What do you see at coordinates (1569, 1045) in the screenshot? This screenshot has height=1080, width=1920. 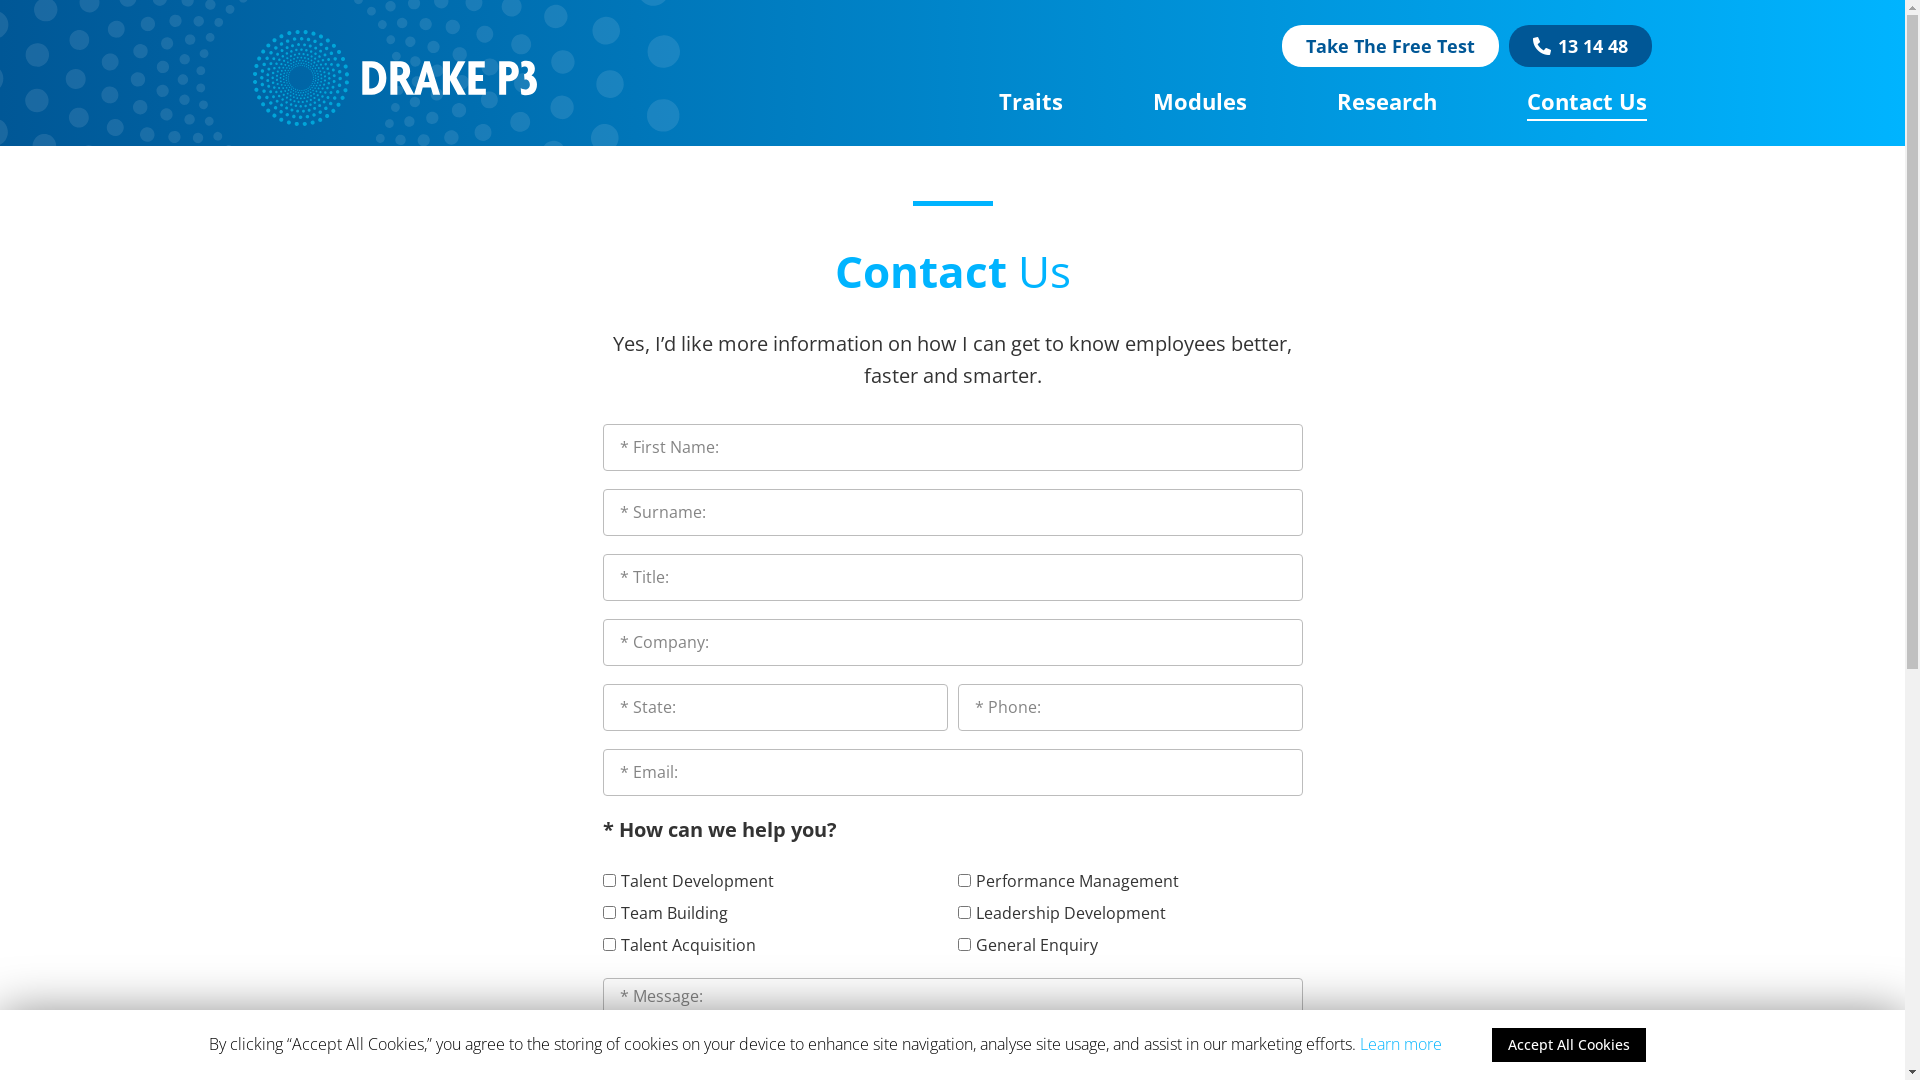 I see `Accept All Cookies` at bounding box center [1569, 1045].